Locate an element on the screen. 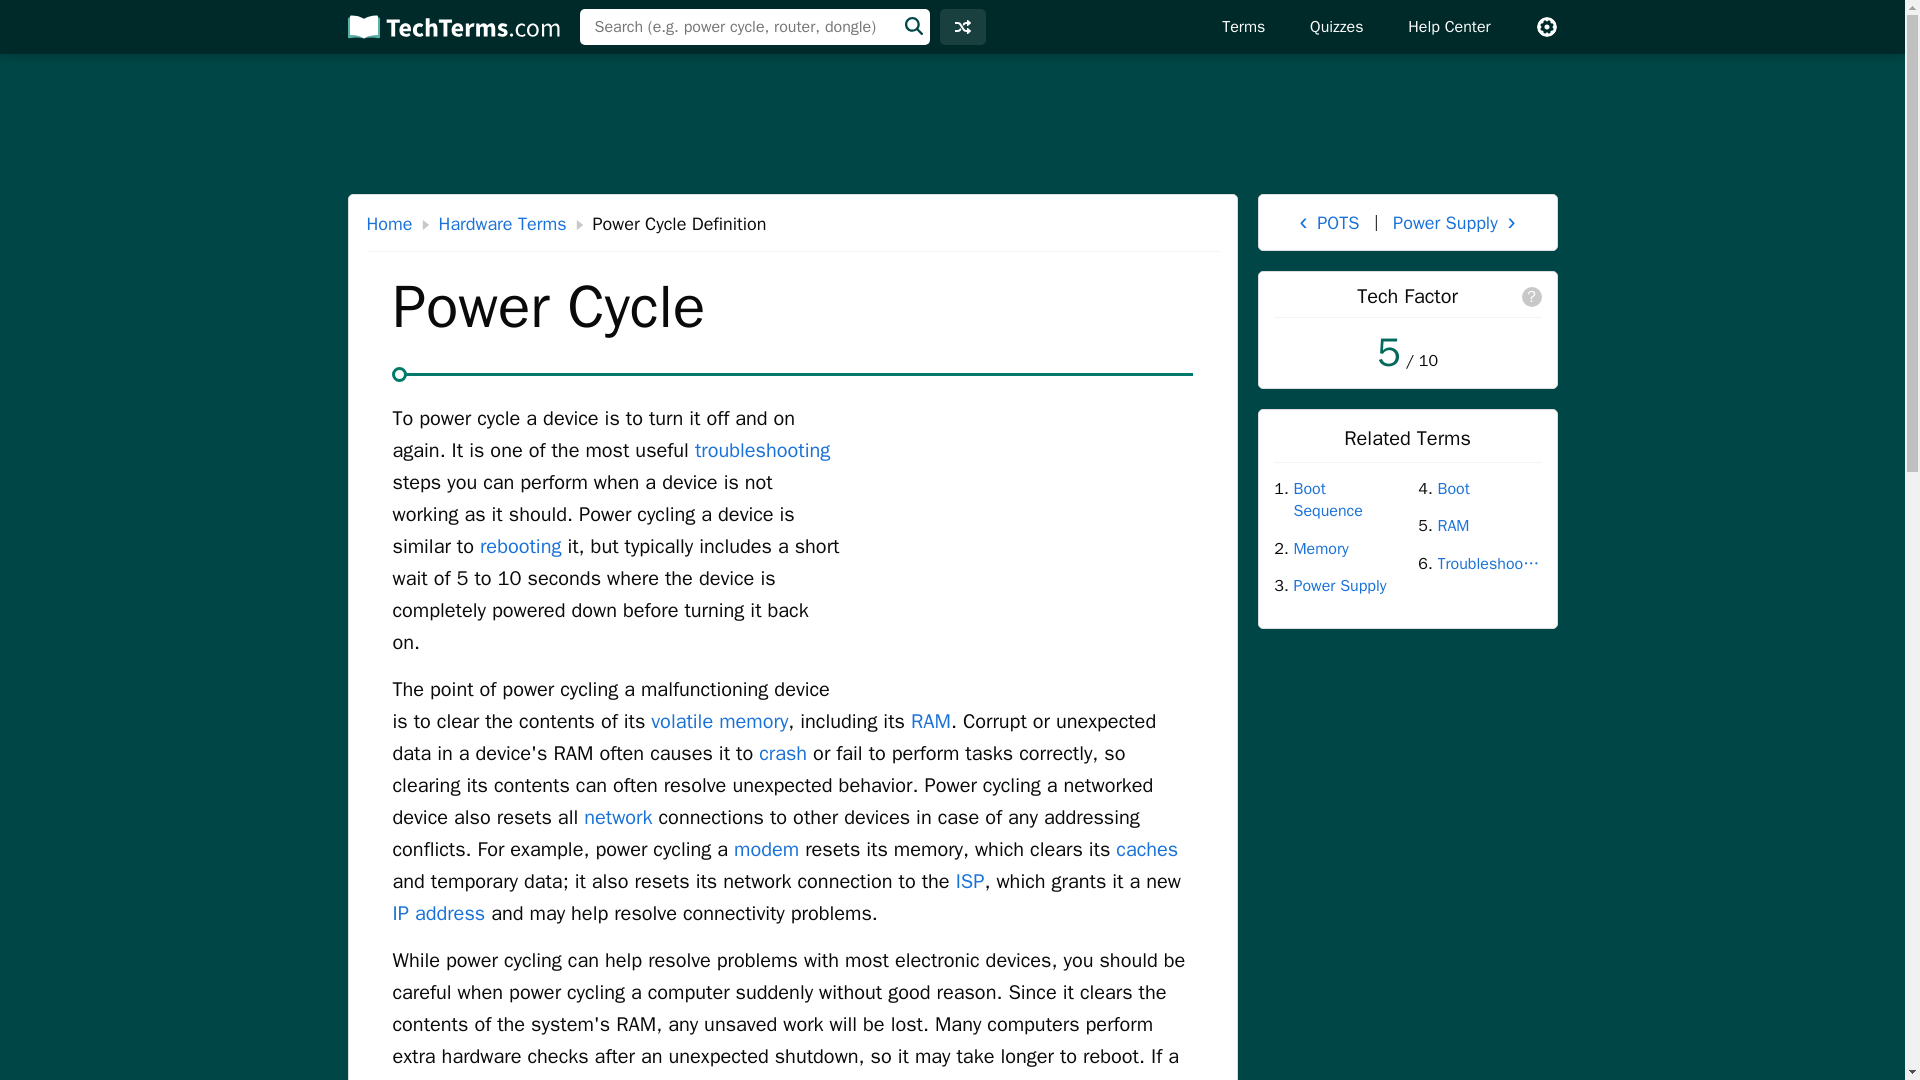 The image size is (1920, 1080). What is the Tech Factor? is located at coordinates (1532, 296).